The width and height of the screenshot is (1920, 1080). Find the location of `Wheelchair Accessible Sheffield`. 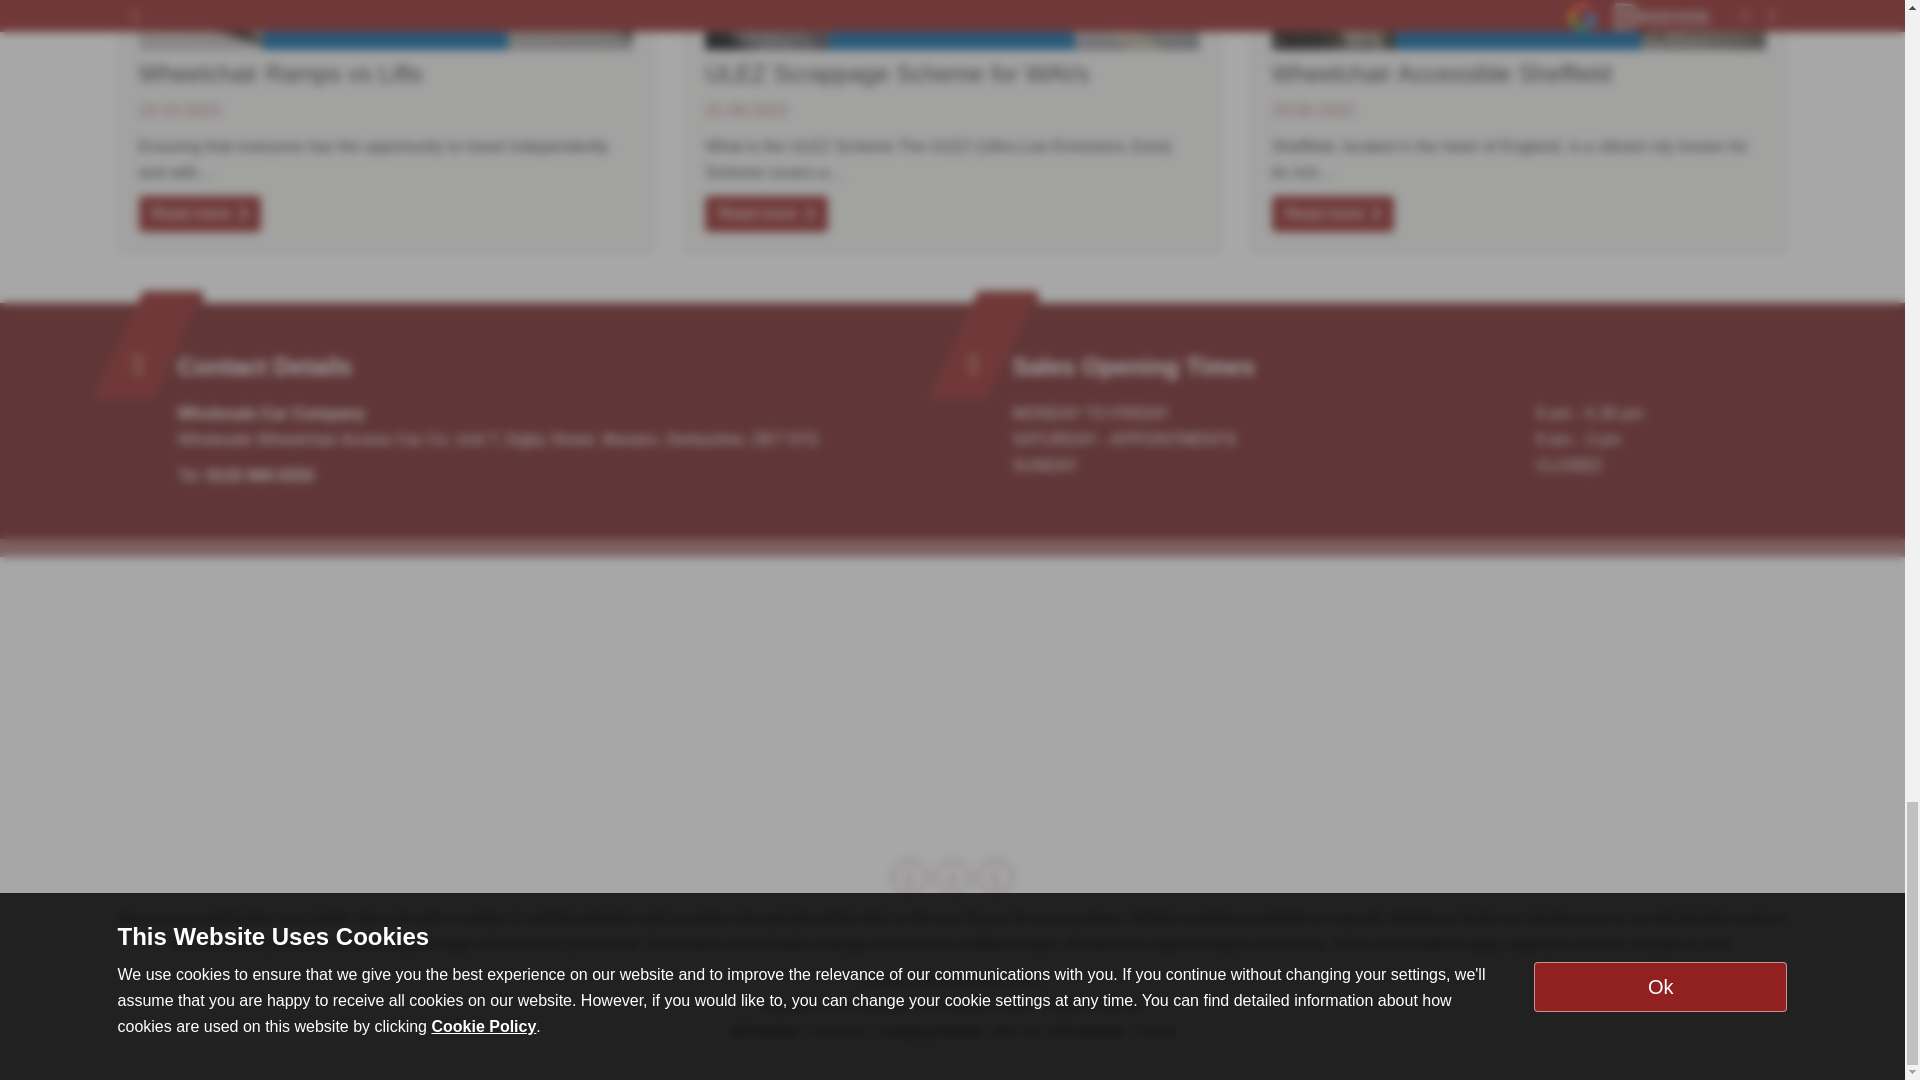

Wheelchair Accessible Sheffield is located at coordinates (1442, 74).